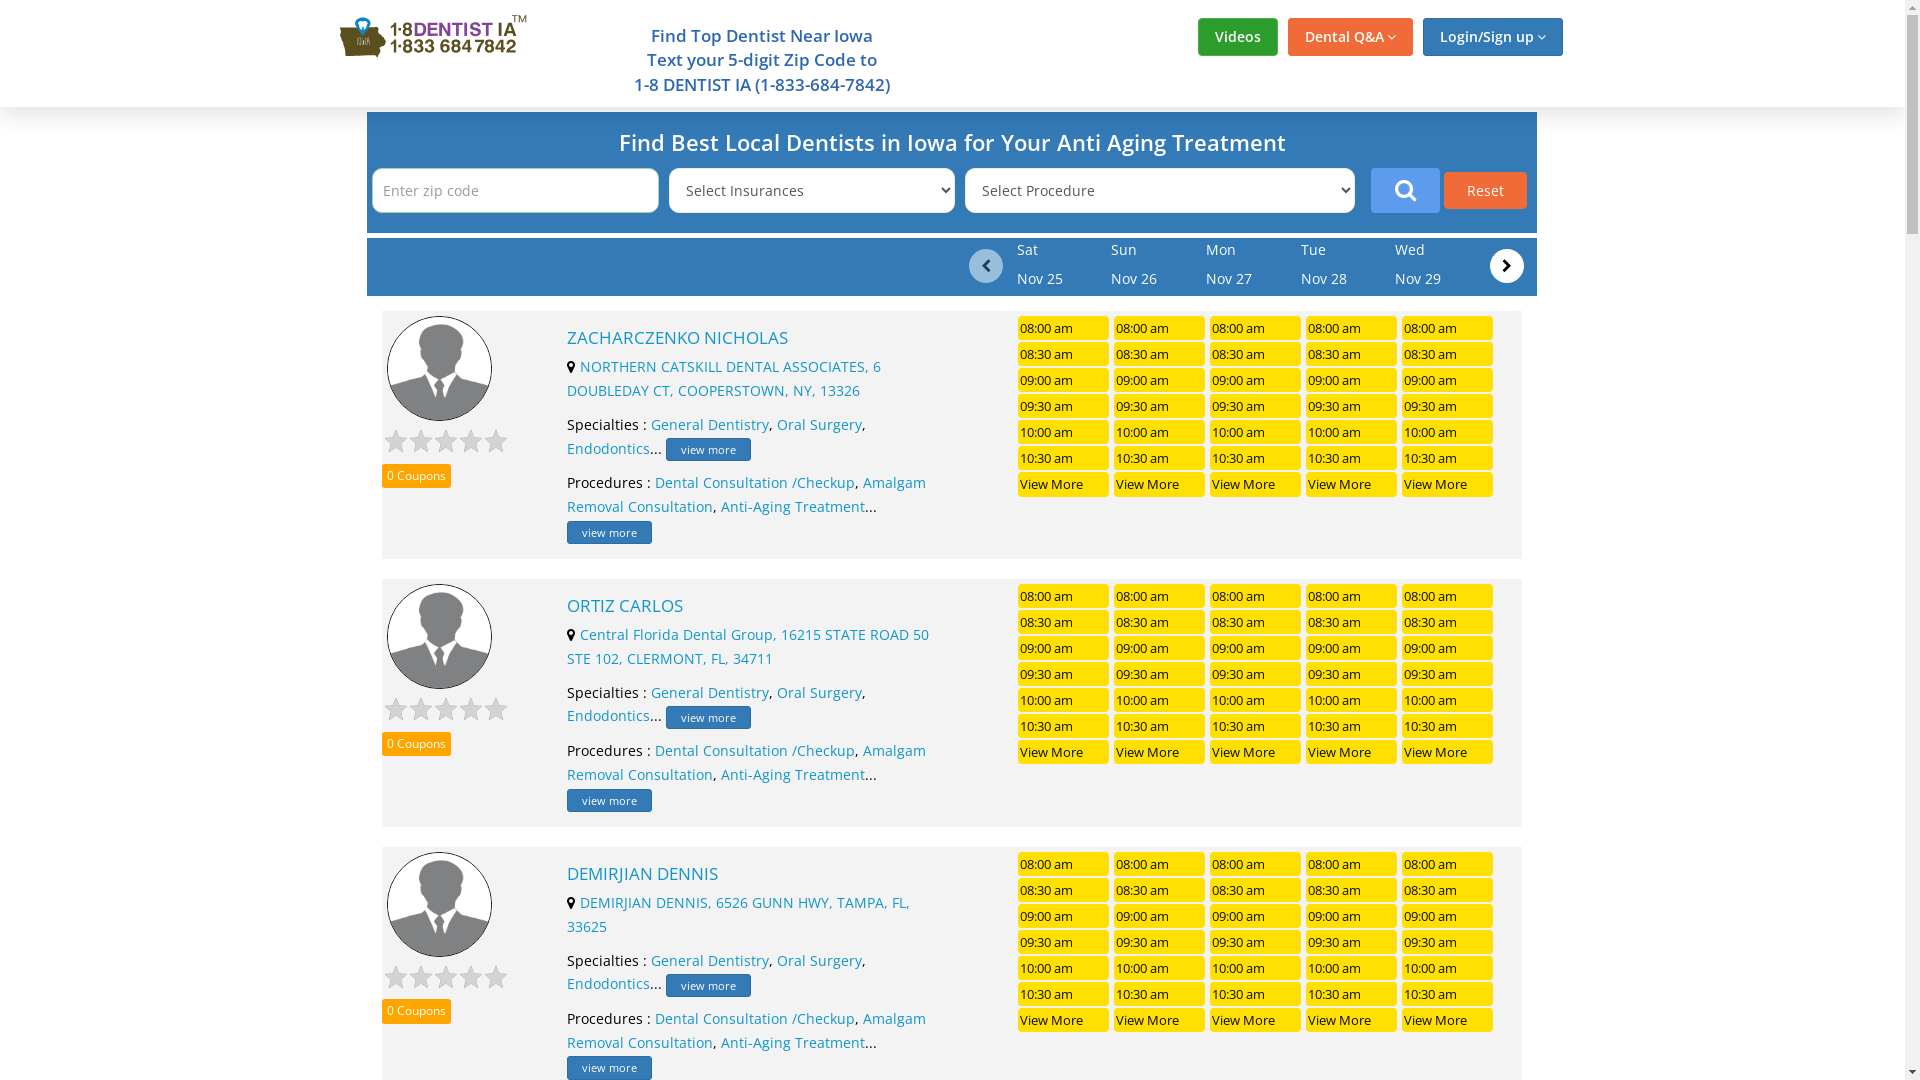 The height and width of the screenshot is (1080, 1920). Describe the element at coordinates (1160, 458) in the screenshot. I see `10:30 am` at that location.